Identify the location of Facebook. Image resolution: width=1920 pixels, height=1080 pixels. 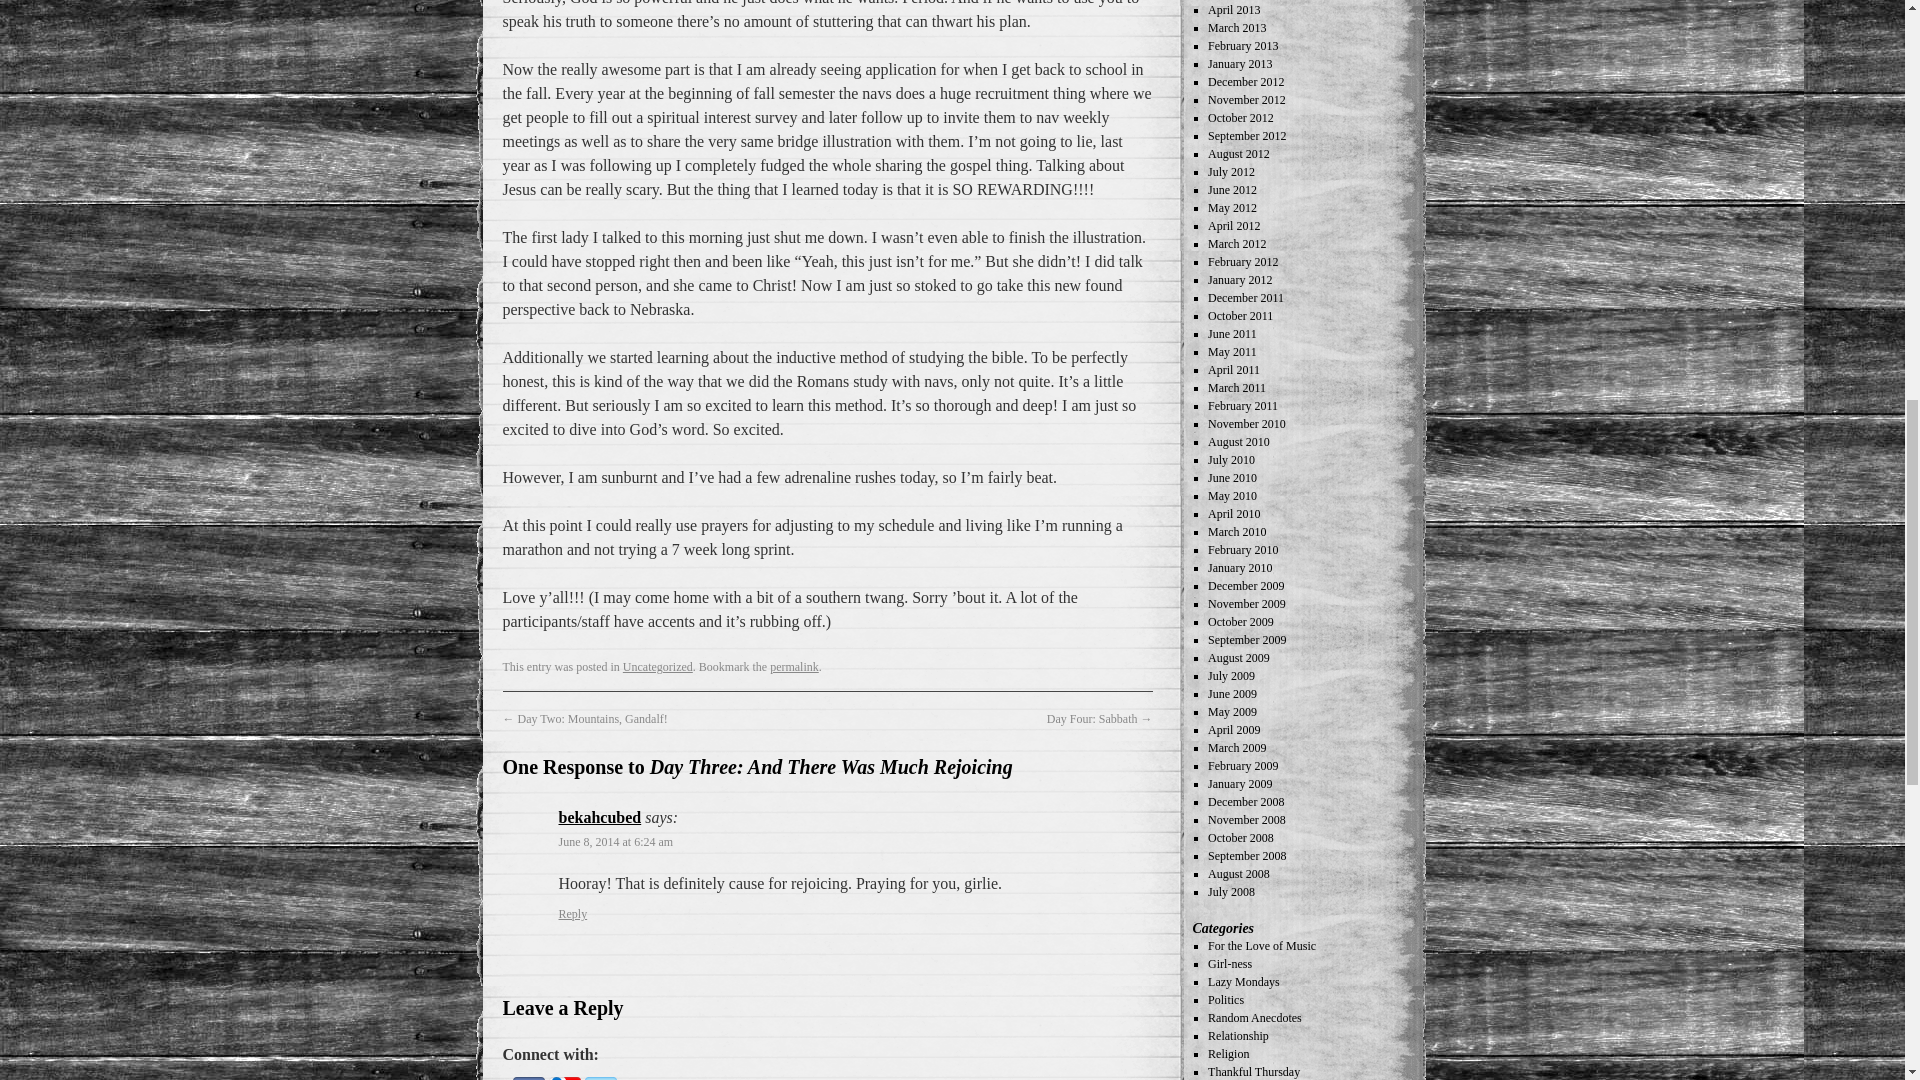
(528, 1078).